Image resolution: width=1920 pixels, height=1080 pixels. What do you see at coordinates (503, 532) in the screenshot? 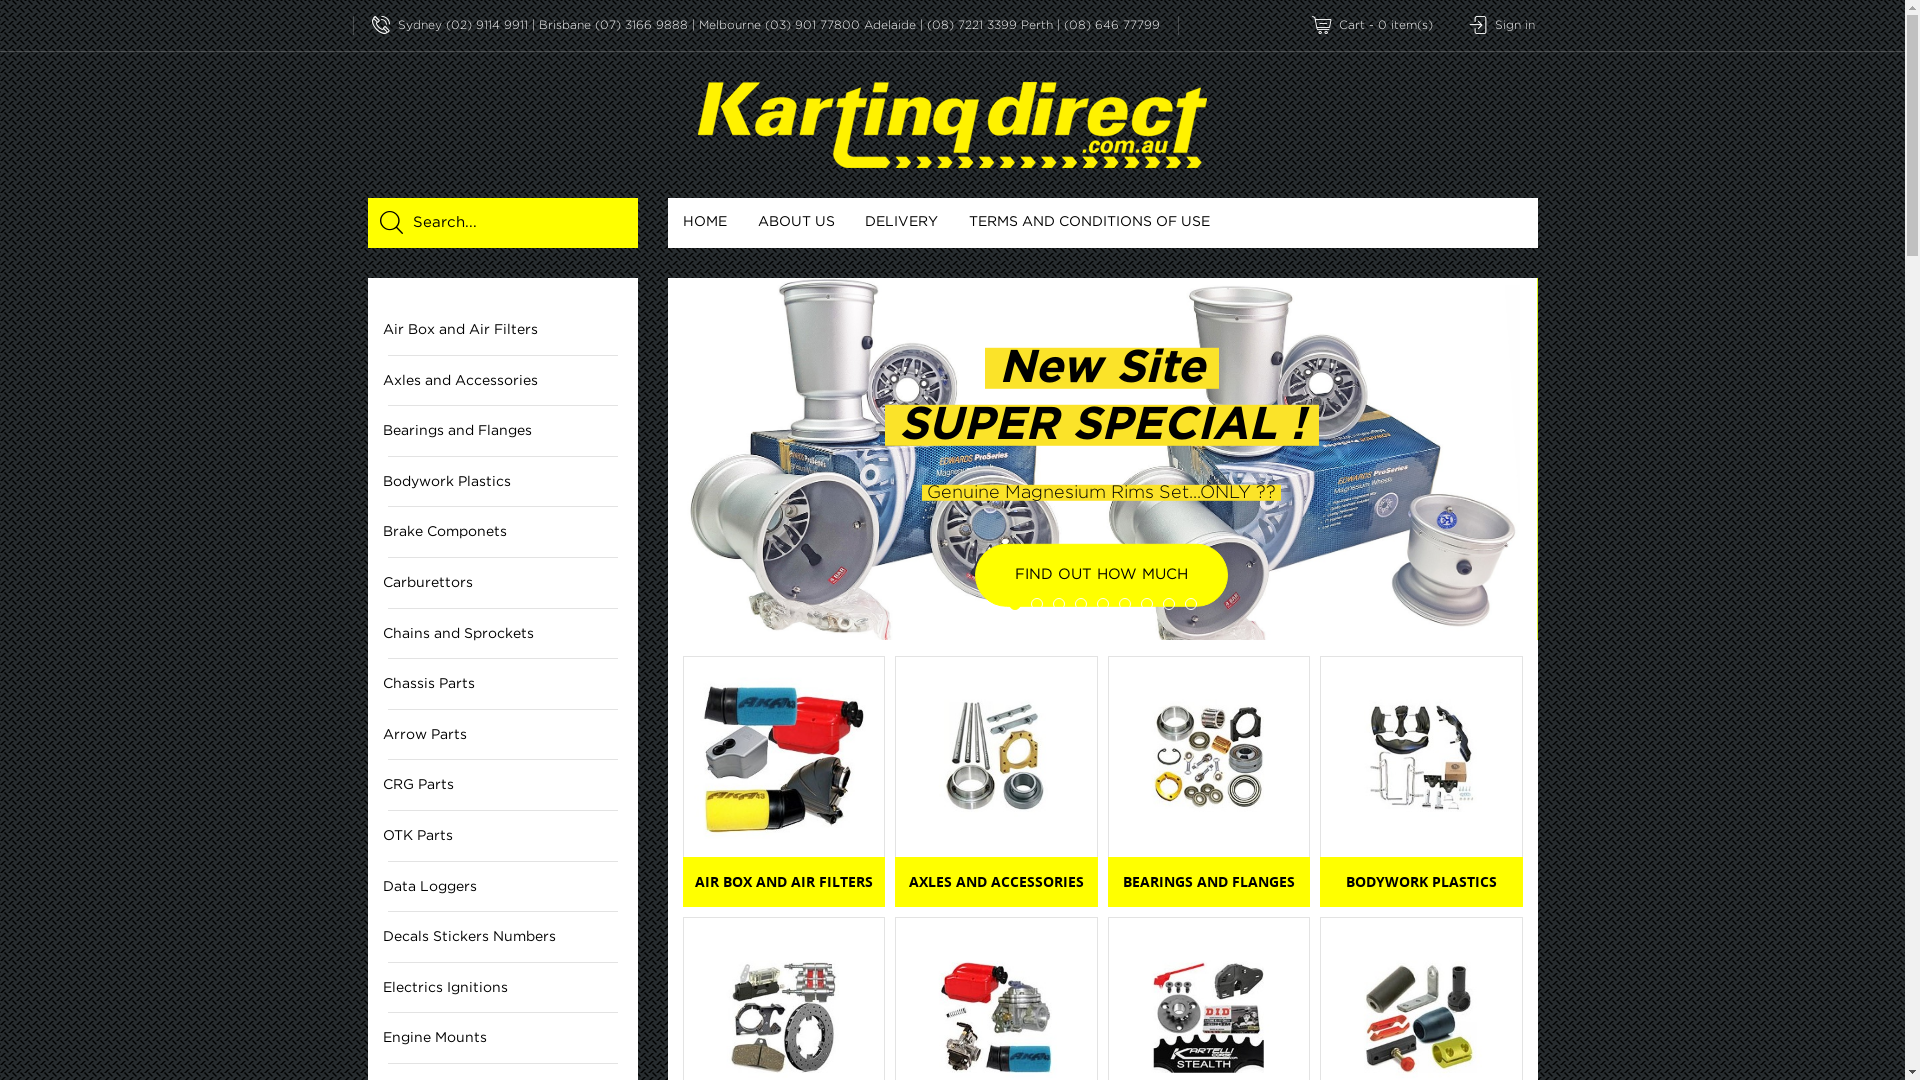
I see `Brake Componets` at bounding box center [503, 532].